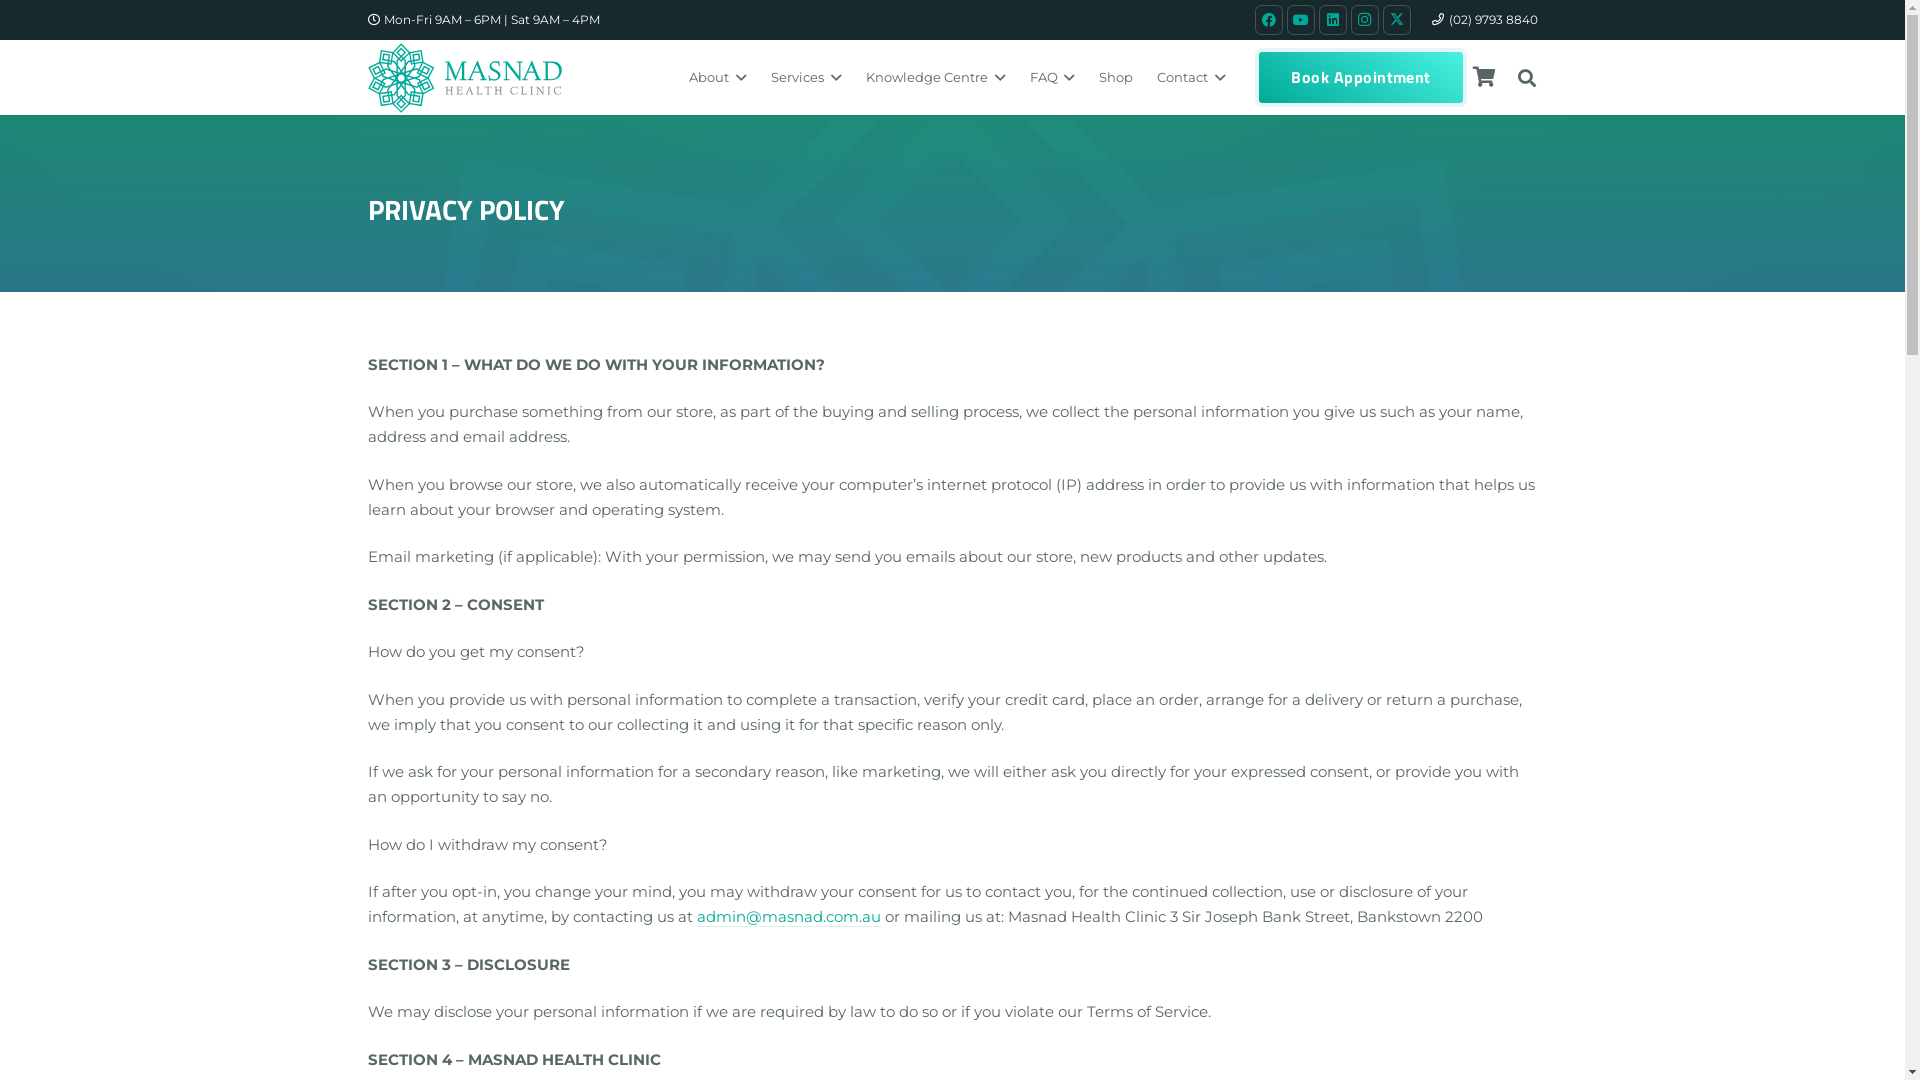 The width and height of the screenshot is (1920, 1080). Describe the element at coordinates (1485, 20) in the screenshot. I see `(02) 9793 8840` at that location.